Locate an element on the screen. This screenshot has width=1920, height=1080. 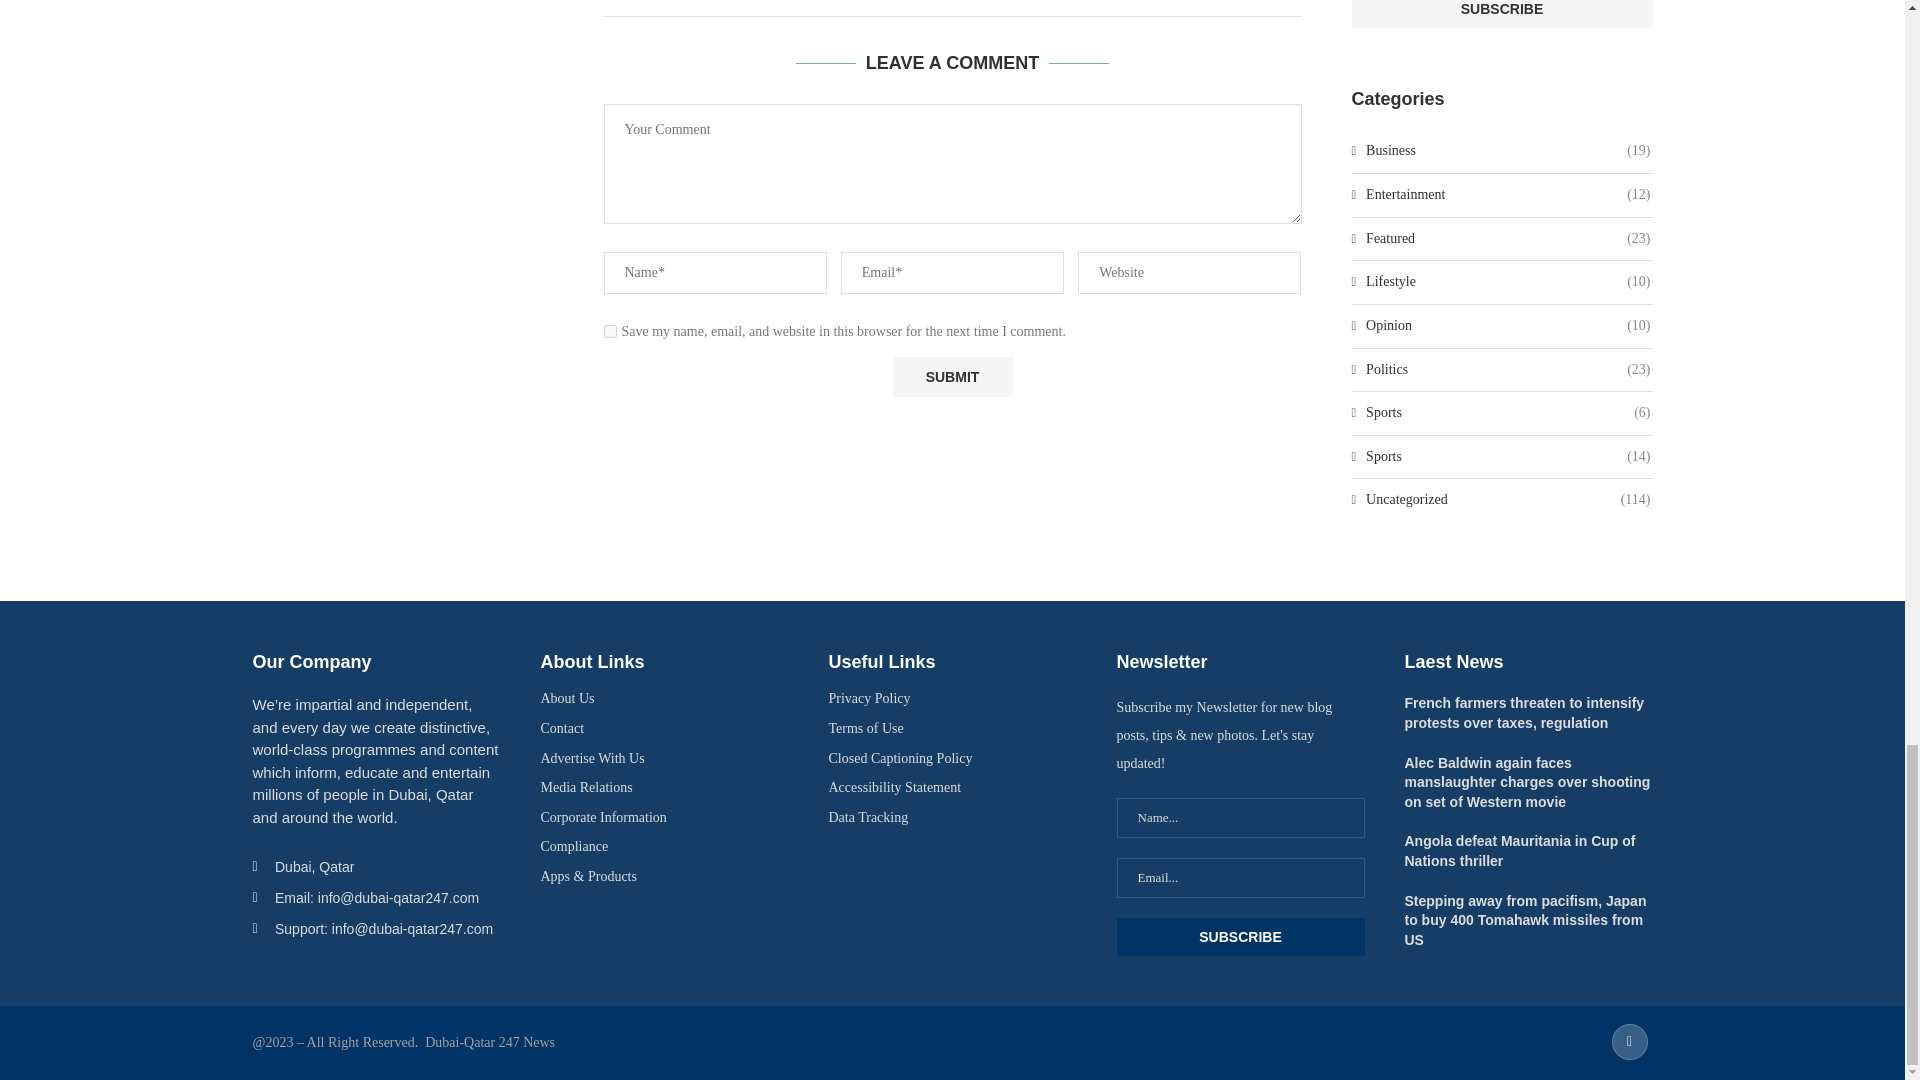
Subscribe is located at coordinates (1239, 936).